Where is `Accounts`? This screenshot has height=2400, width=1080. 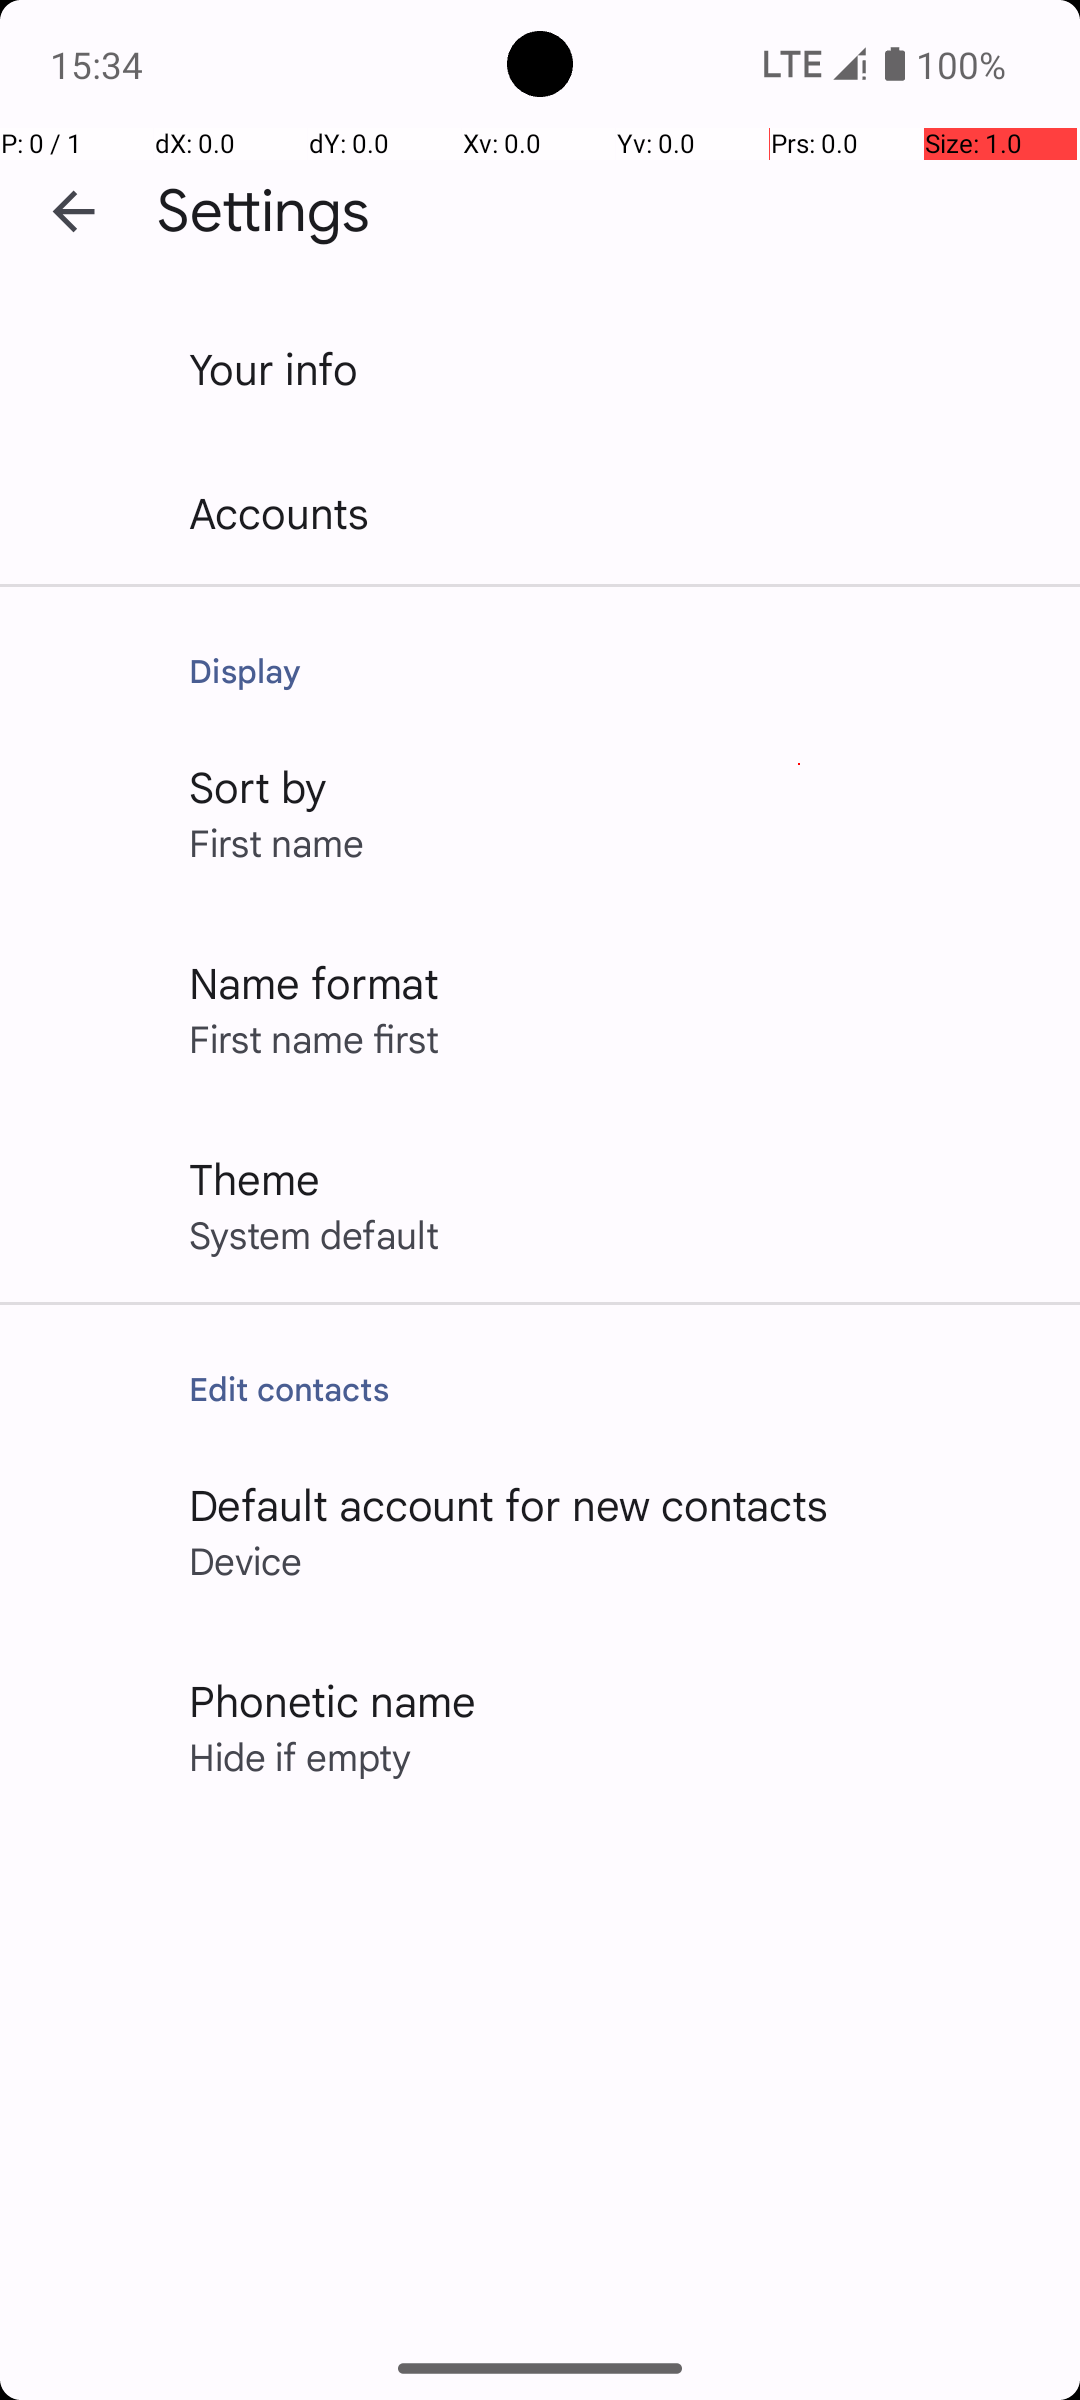 Accounts is located at coordinates (280, 512).